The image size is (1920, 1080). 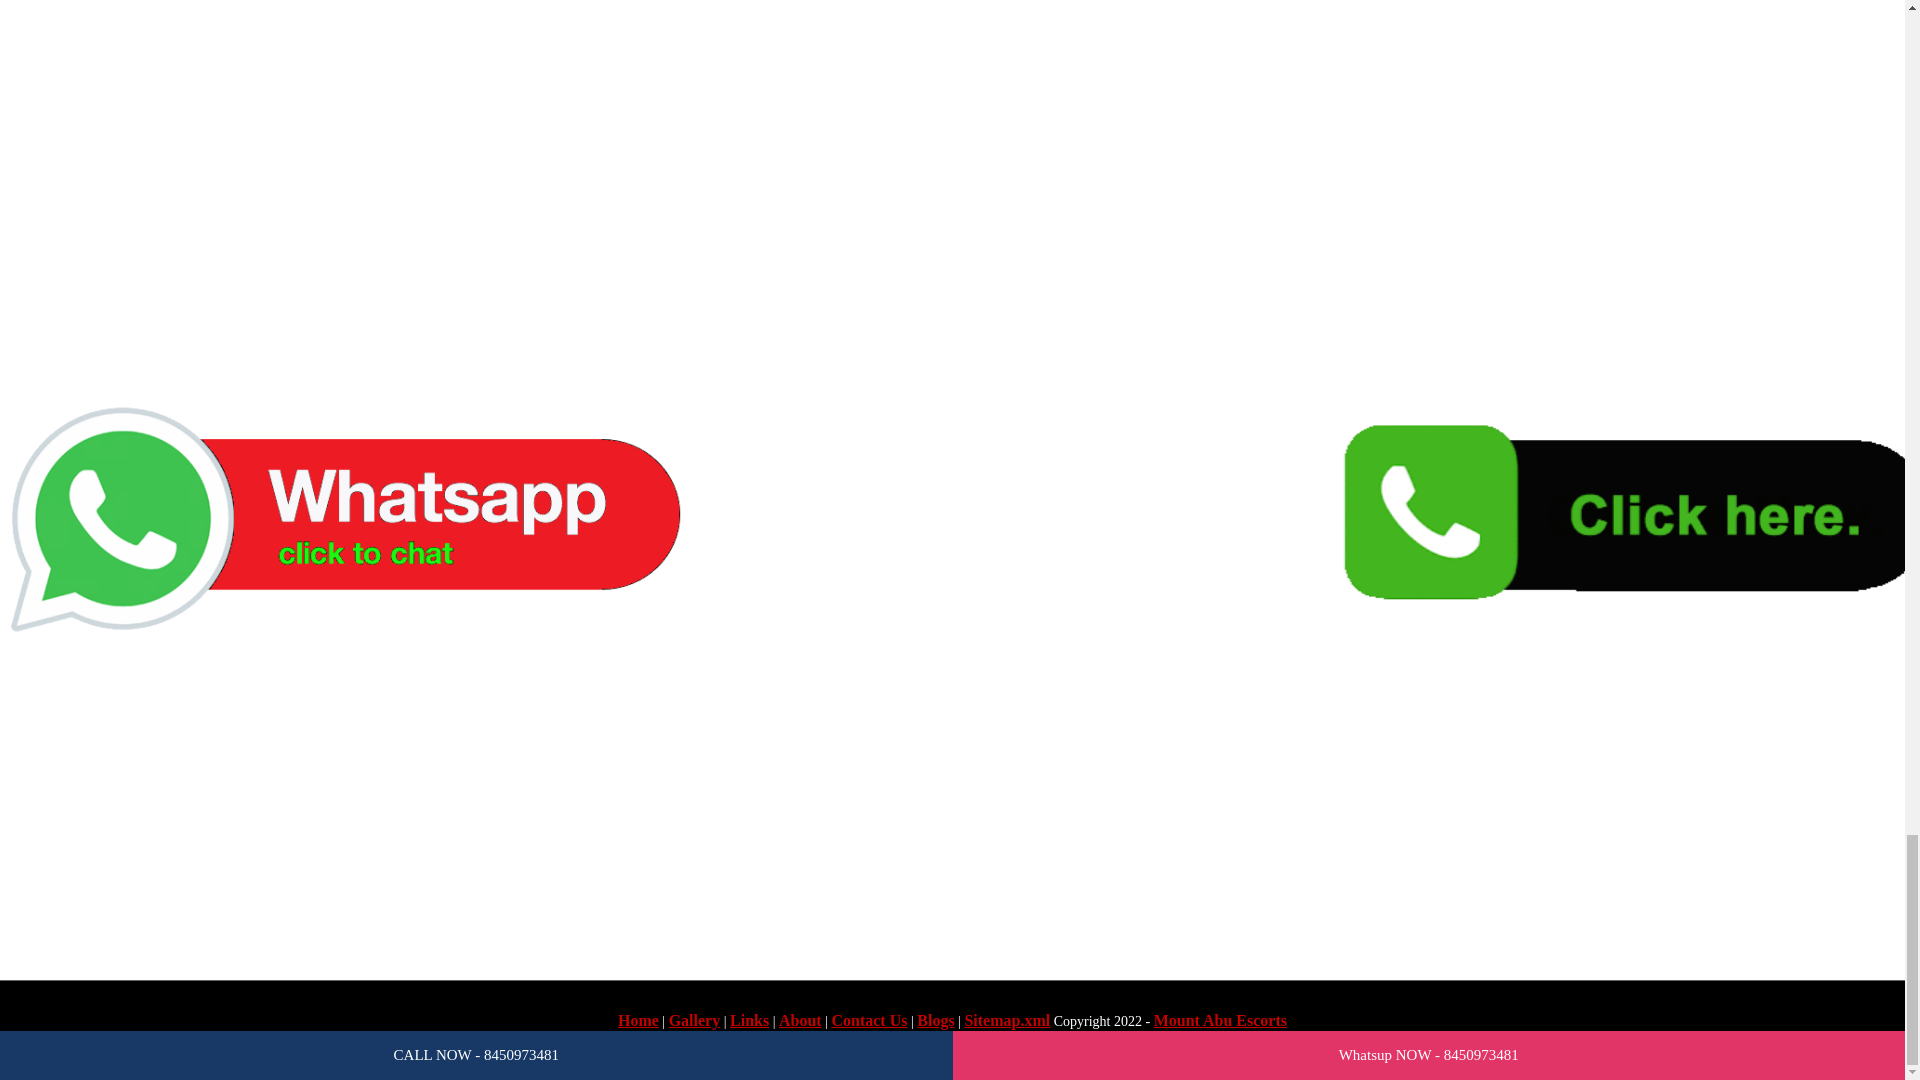 I want to click on Home, so click(x=638, y=1020).